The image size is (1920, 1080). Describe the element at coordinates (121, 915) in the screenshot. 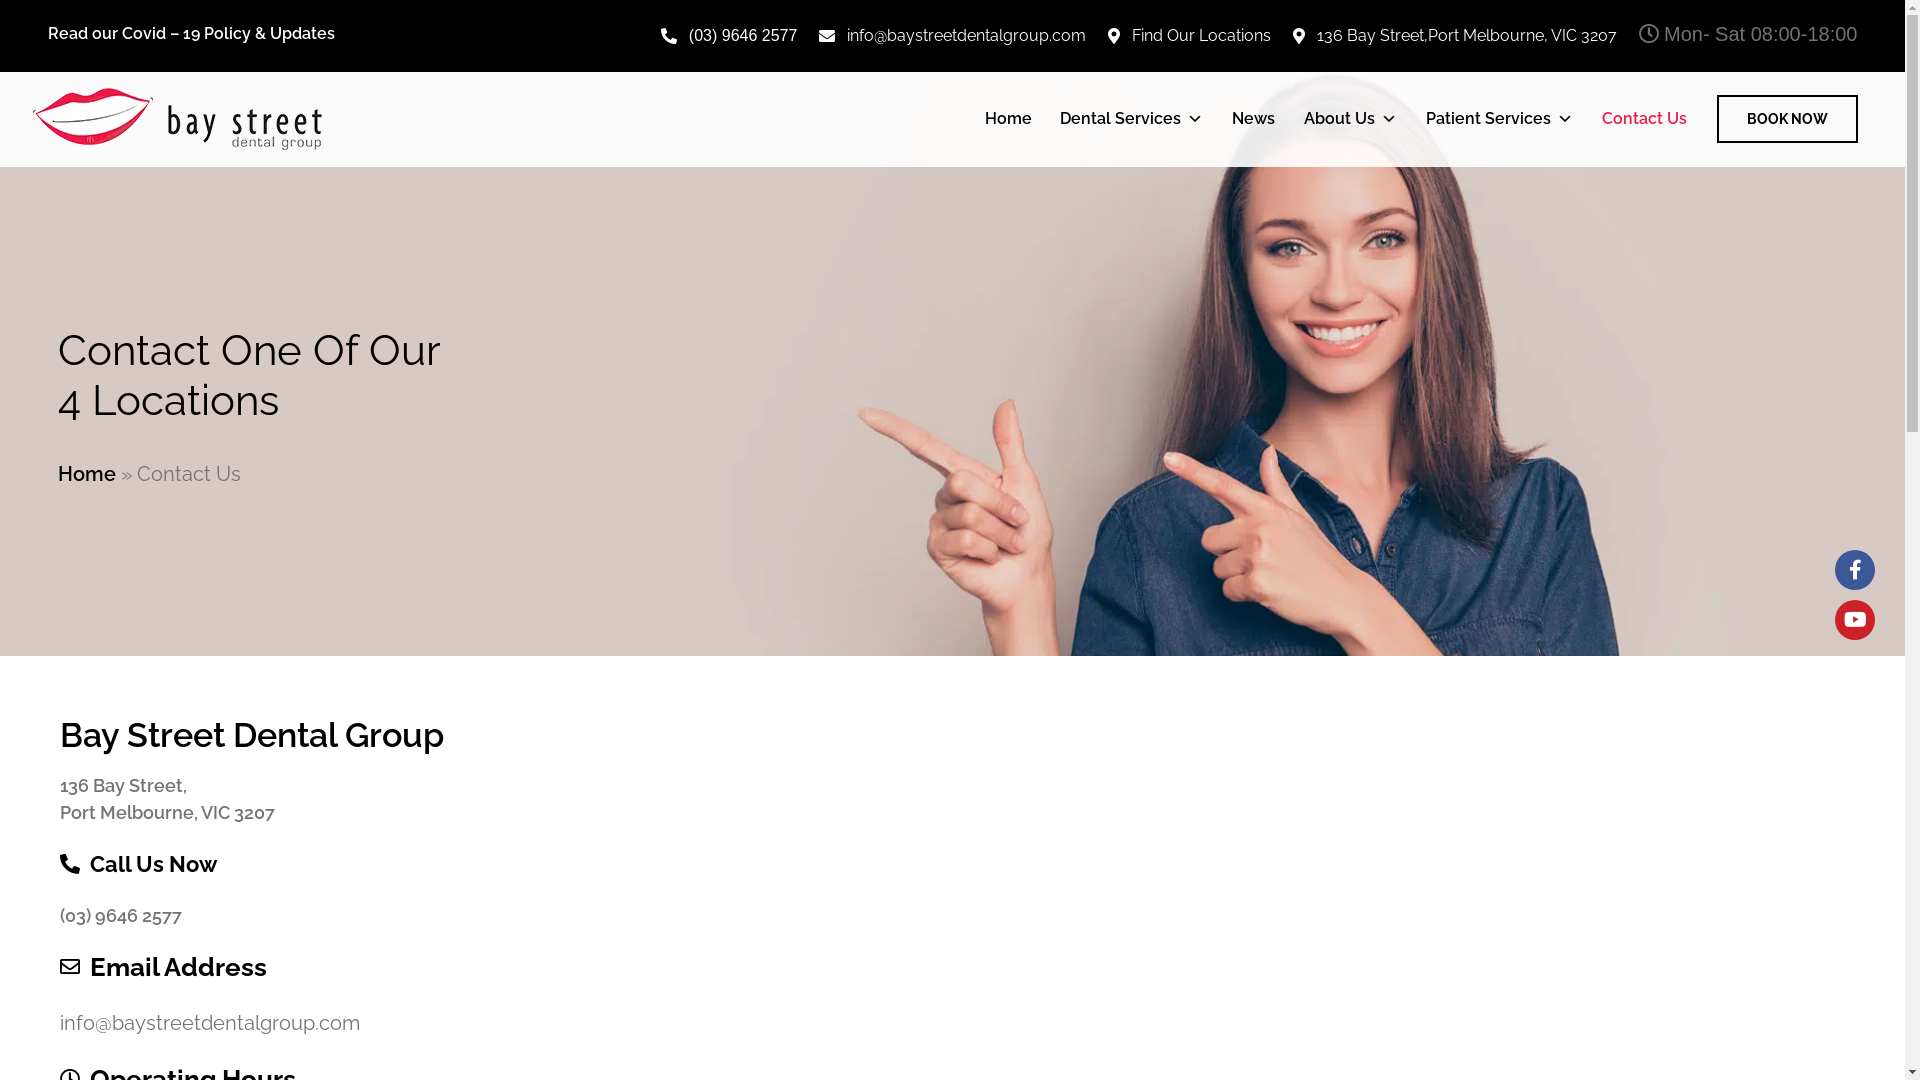

I see `(03) 9646 2577` at that location.